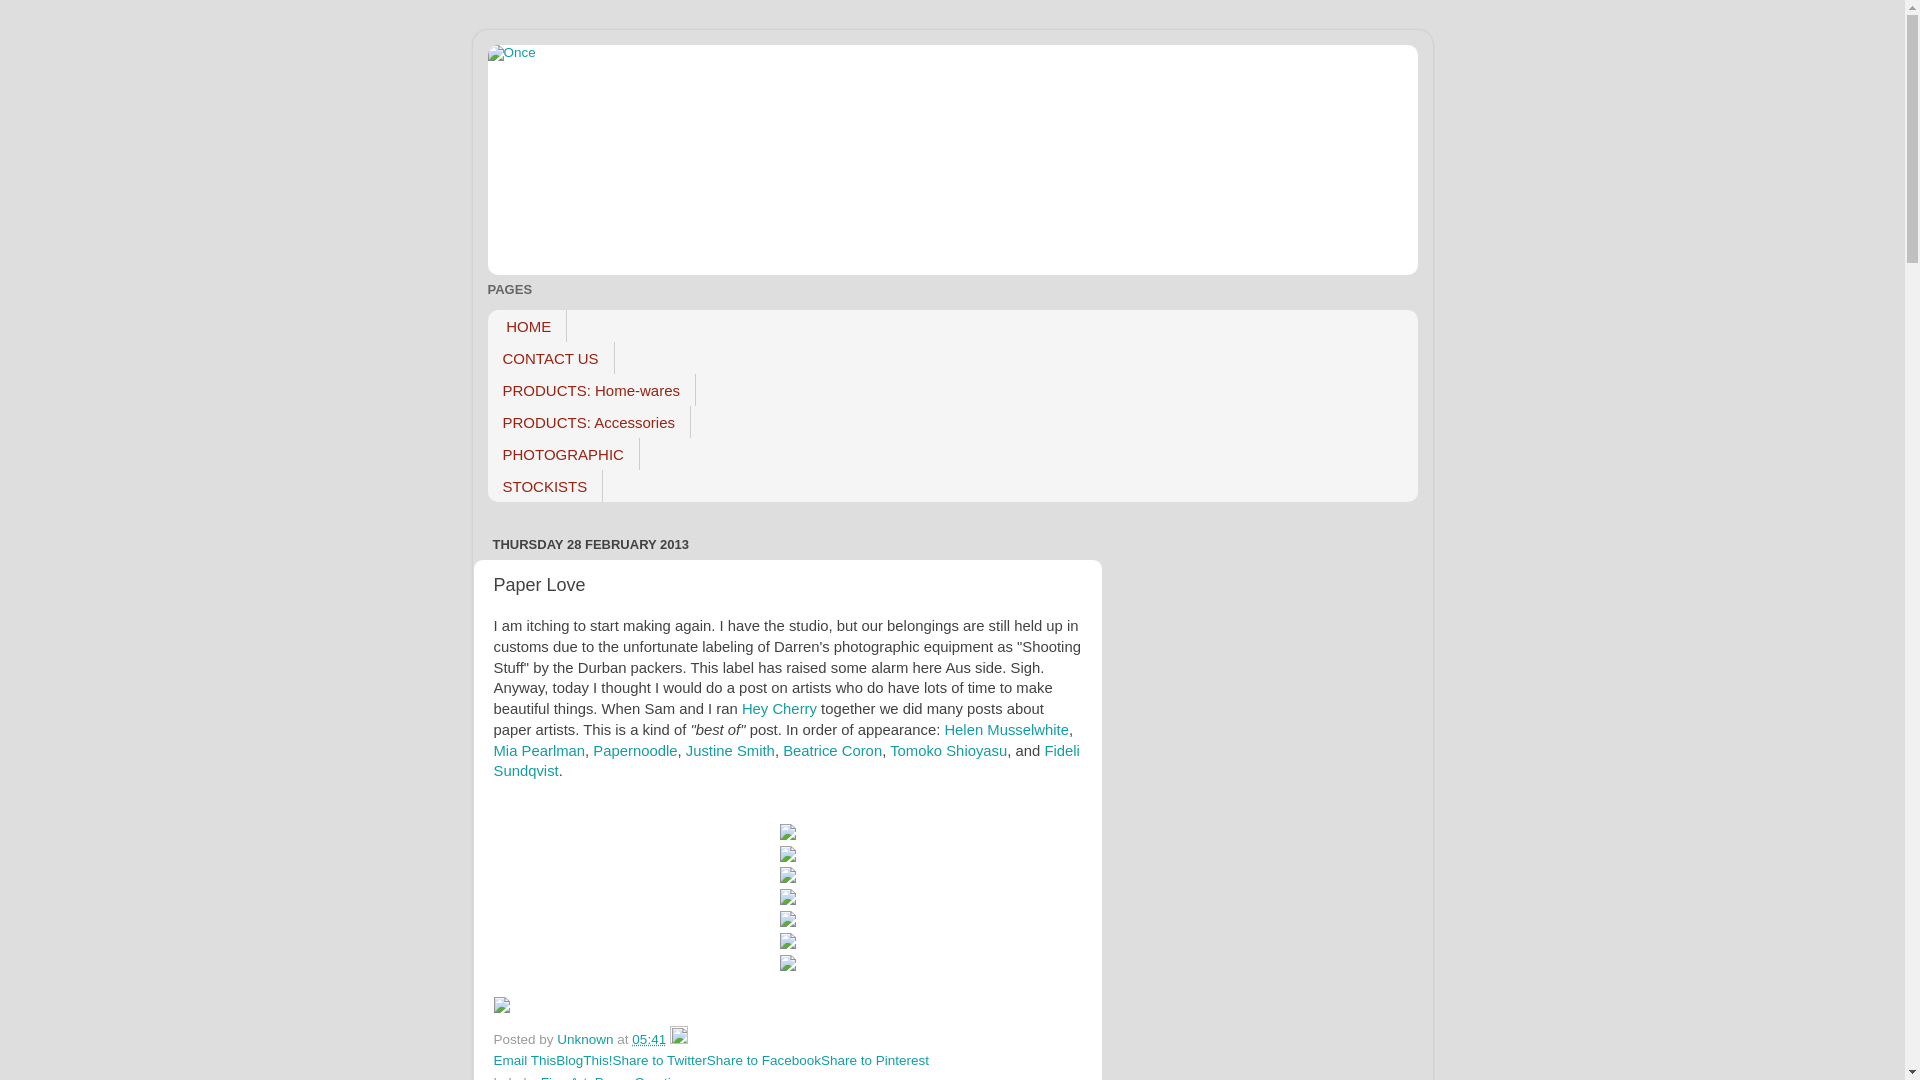  Describe the element at coordinates (780, 709) in the screenshot. I see `Hey Cherry` at that location.